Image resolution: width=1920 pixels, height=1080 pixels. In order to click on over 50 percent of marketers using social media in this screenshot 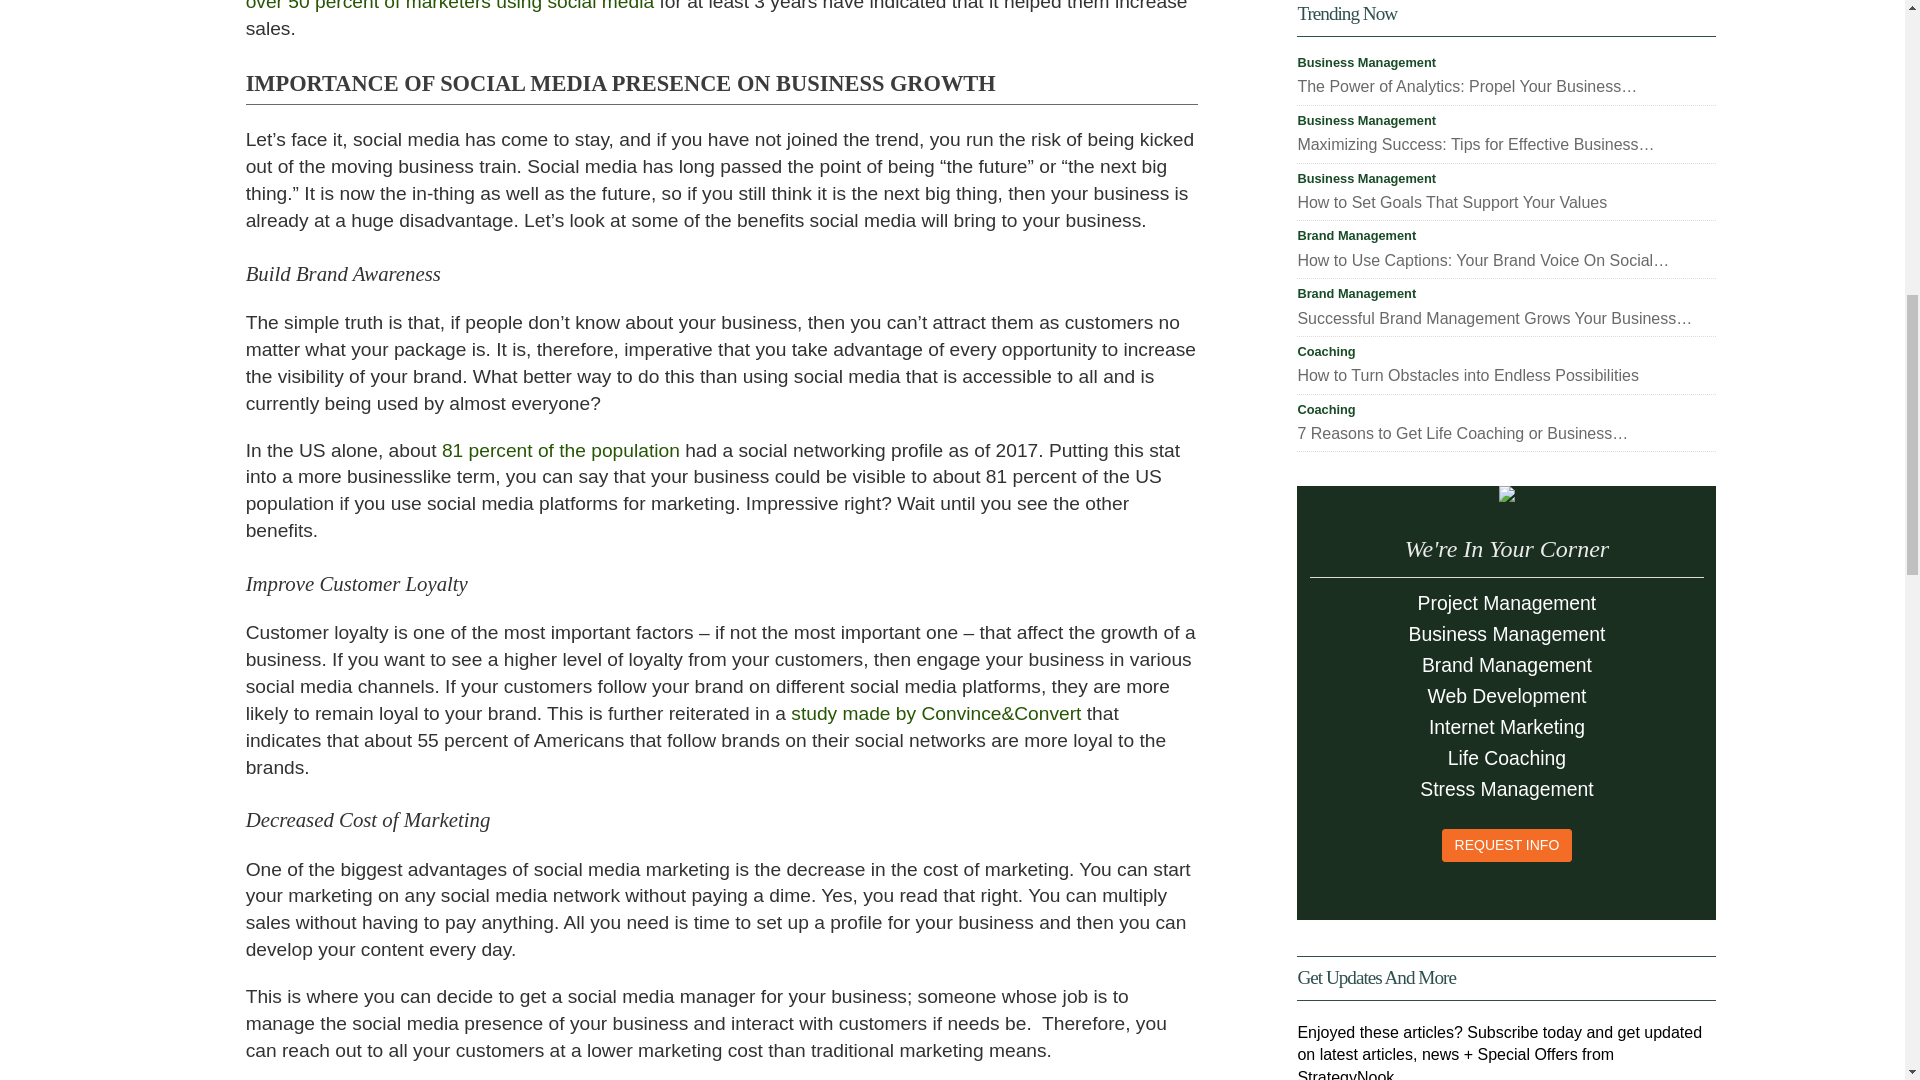, I will do `click(450, 6)`.